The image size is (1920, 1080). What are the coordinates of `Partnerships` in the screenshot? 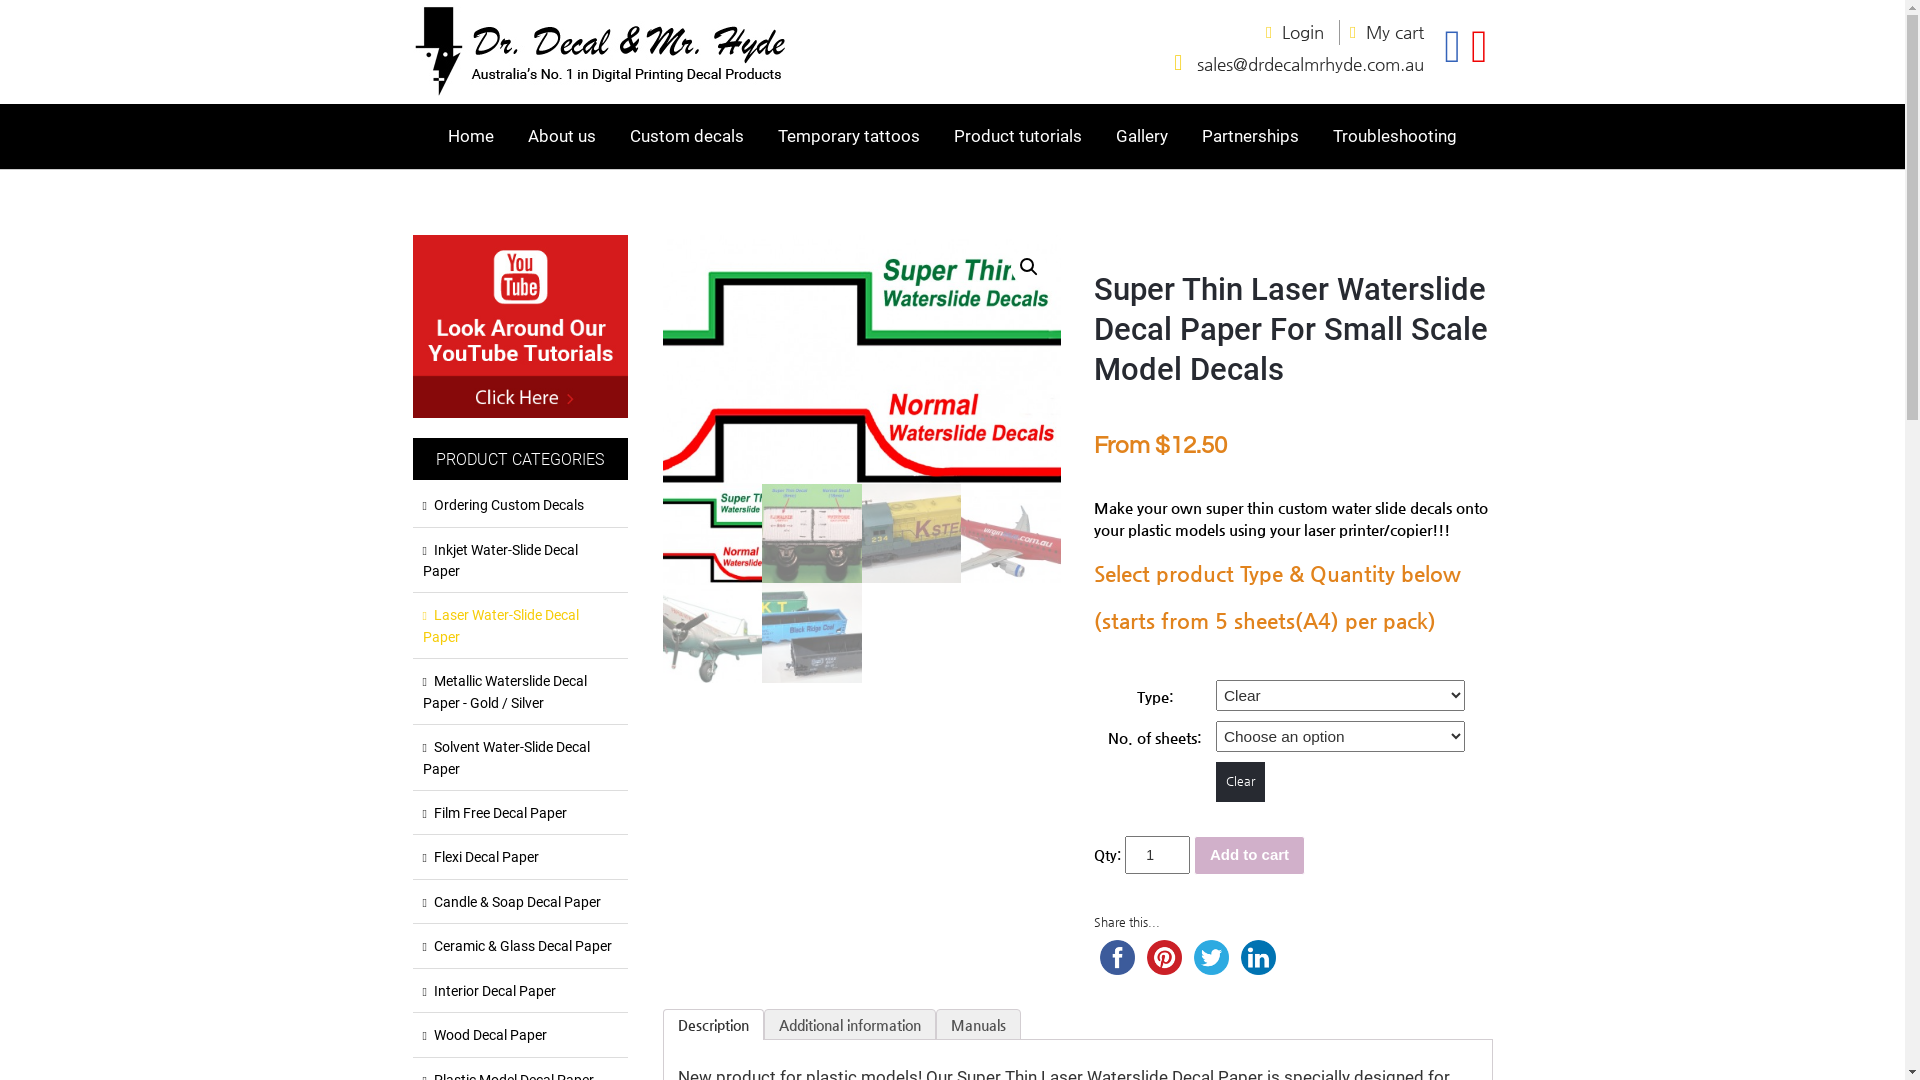 It's located at (1250, 136).